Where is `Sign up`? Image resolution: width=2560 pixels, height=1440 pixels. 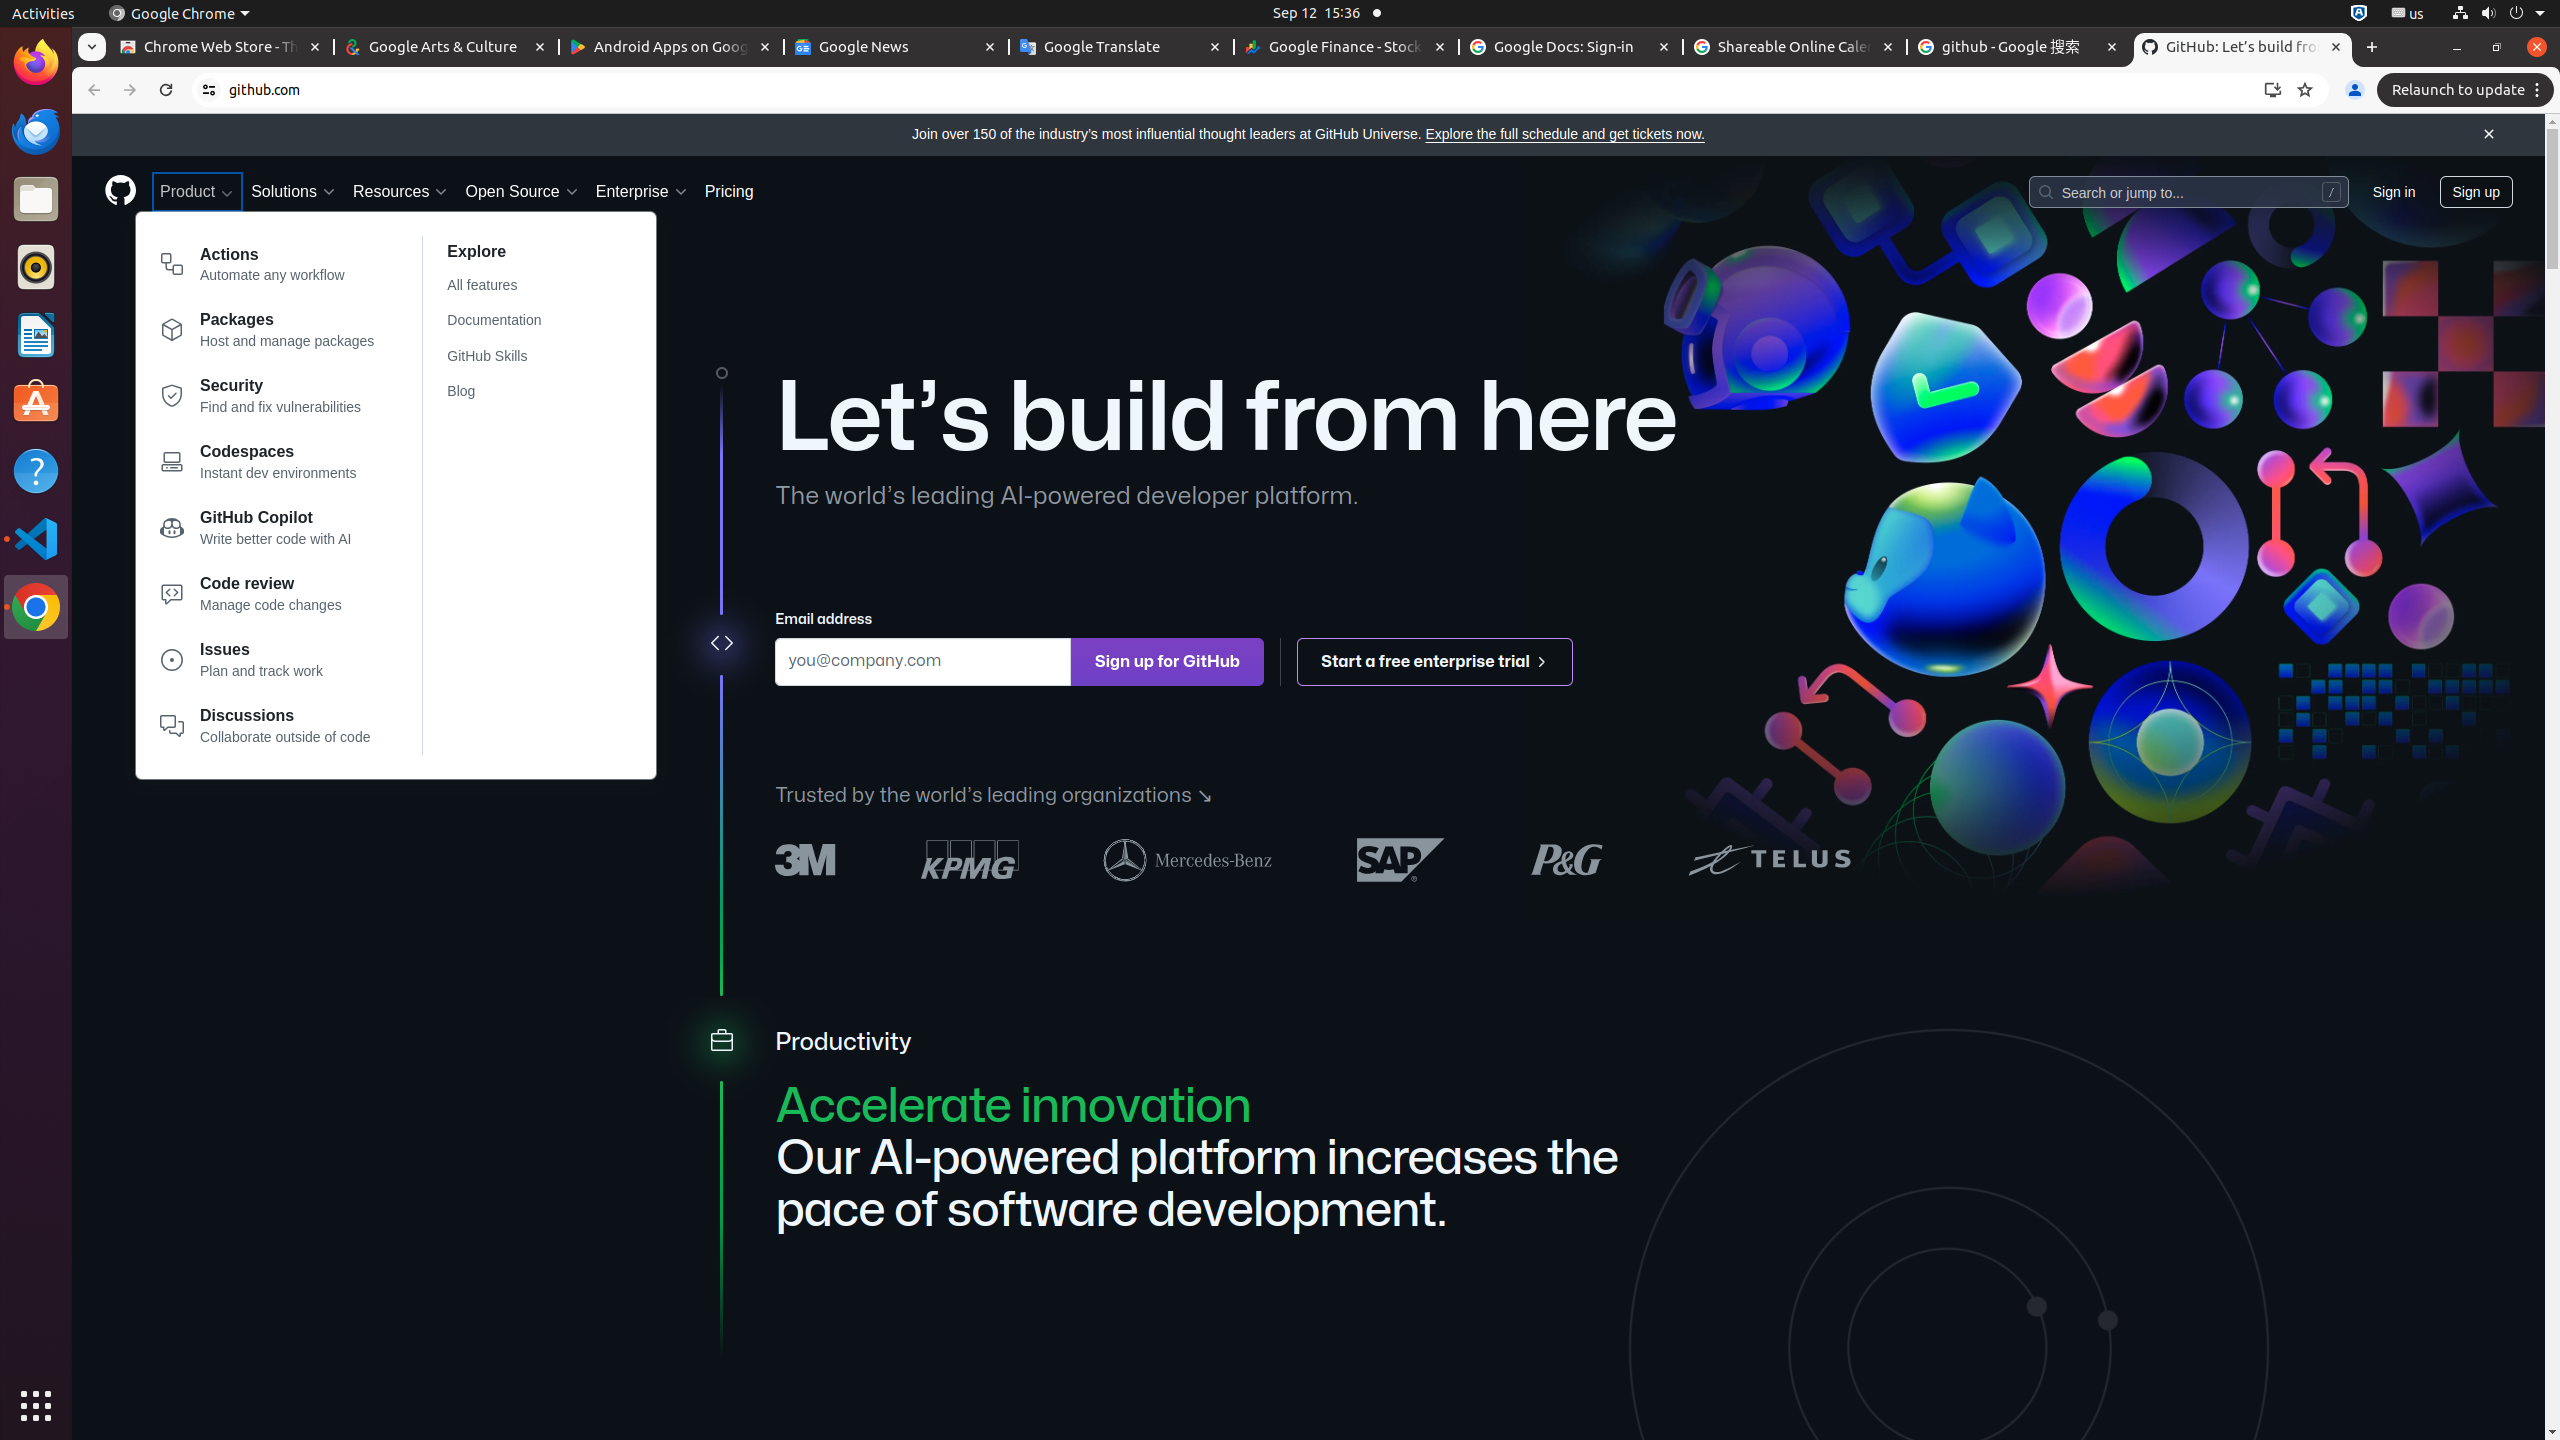
Sign up is located at coordinates (2476, 191).